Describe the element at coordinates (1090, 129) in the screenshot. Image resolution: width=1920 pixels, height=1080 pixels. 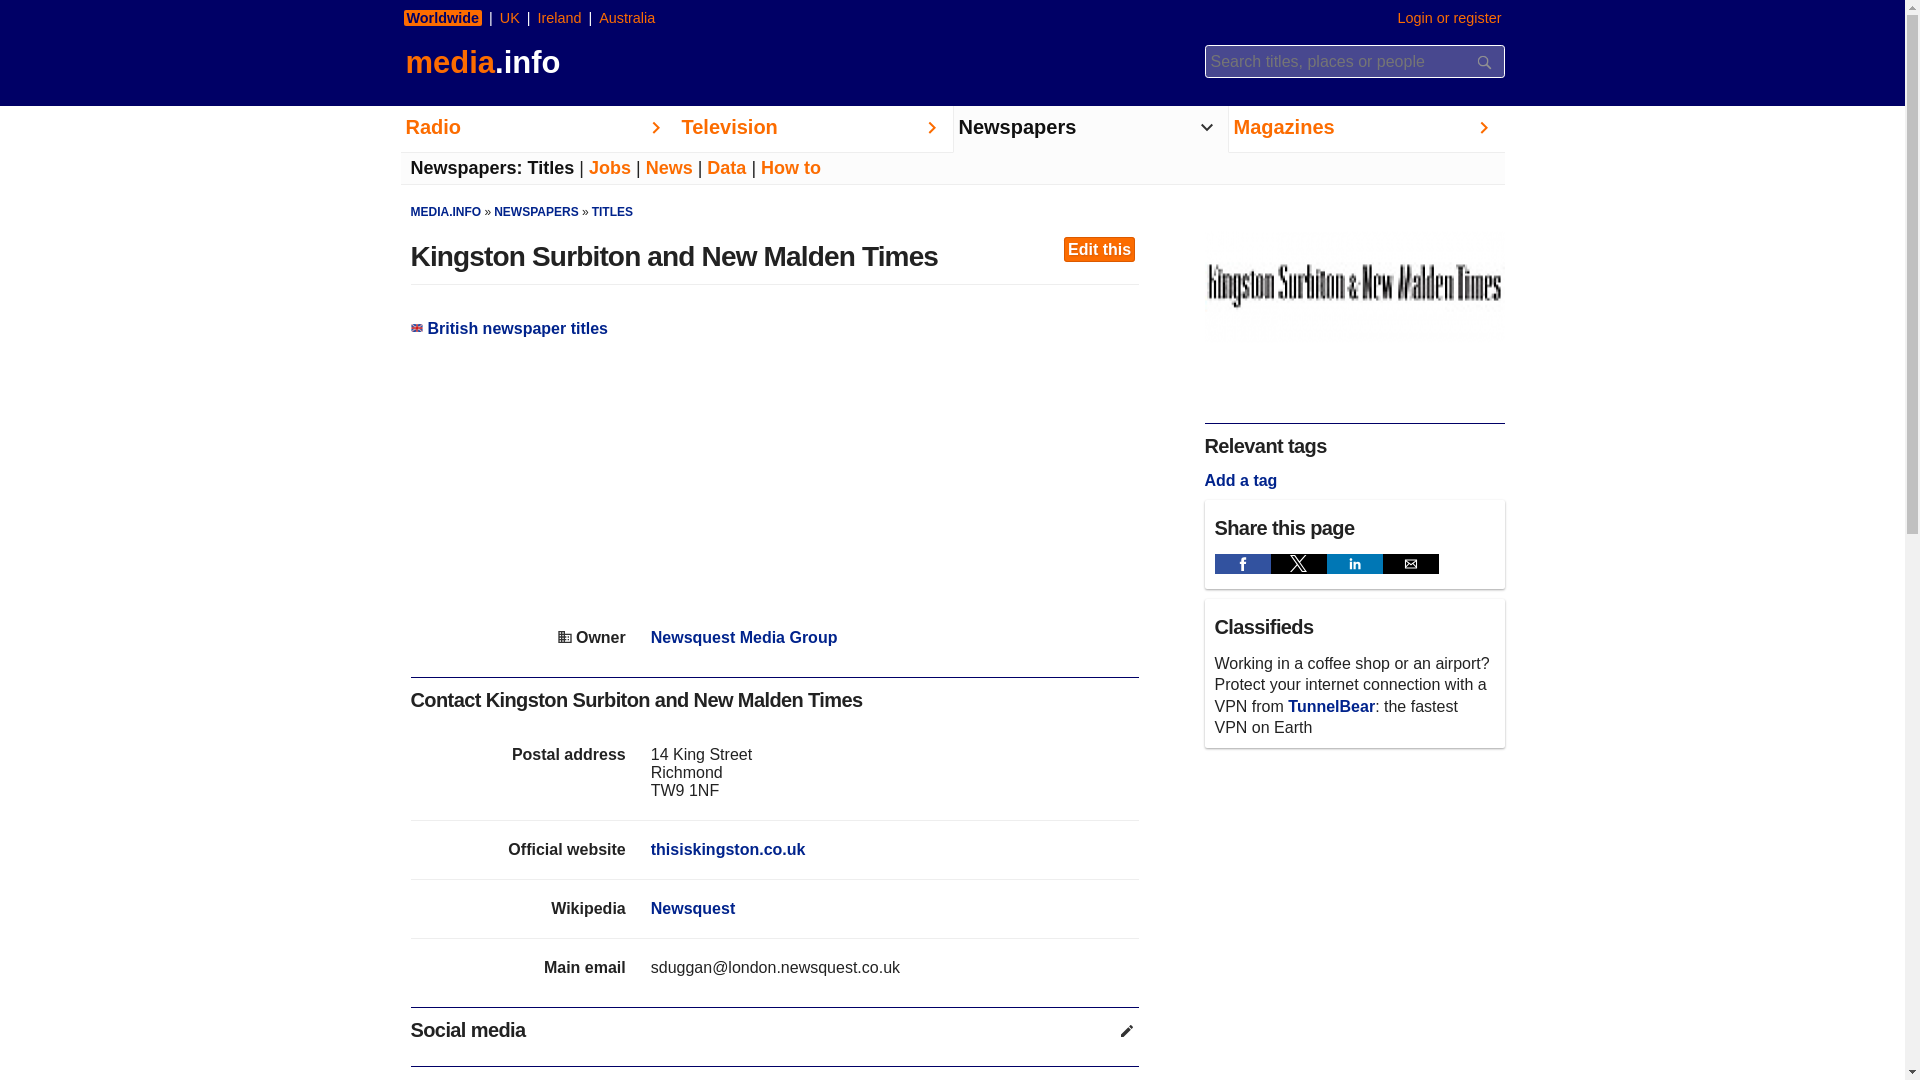
I see `Newspapers` at that location.